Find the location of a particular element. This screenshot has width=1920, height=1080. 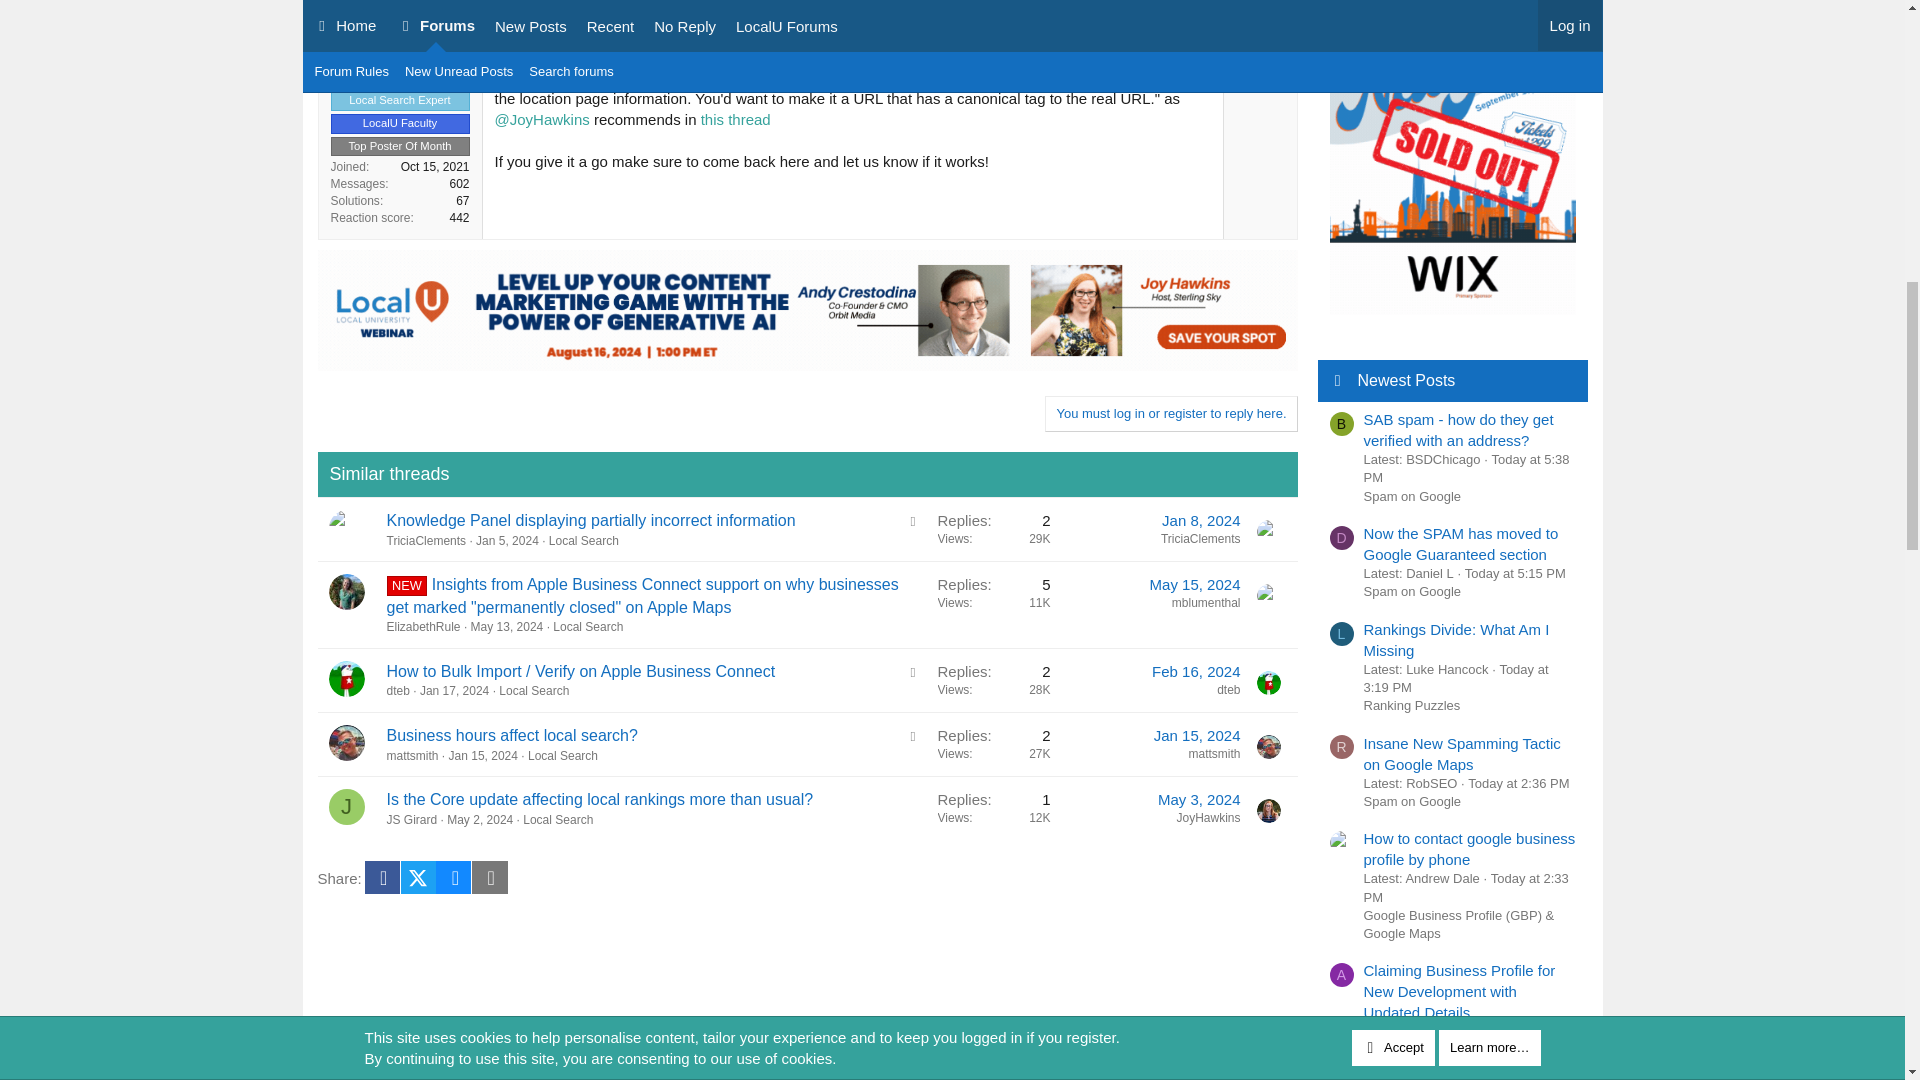

Jan 15, 2024 at 12:22 PM is located at coordinates (484, 756).